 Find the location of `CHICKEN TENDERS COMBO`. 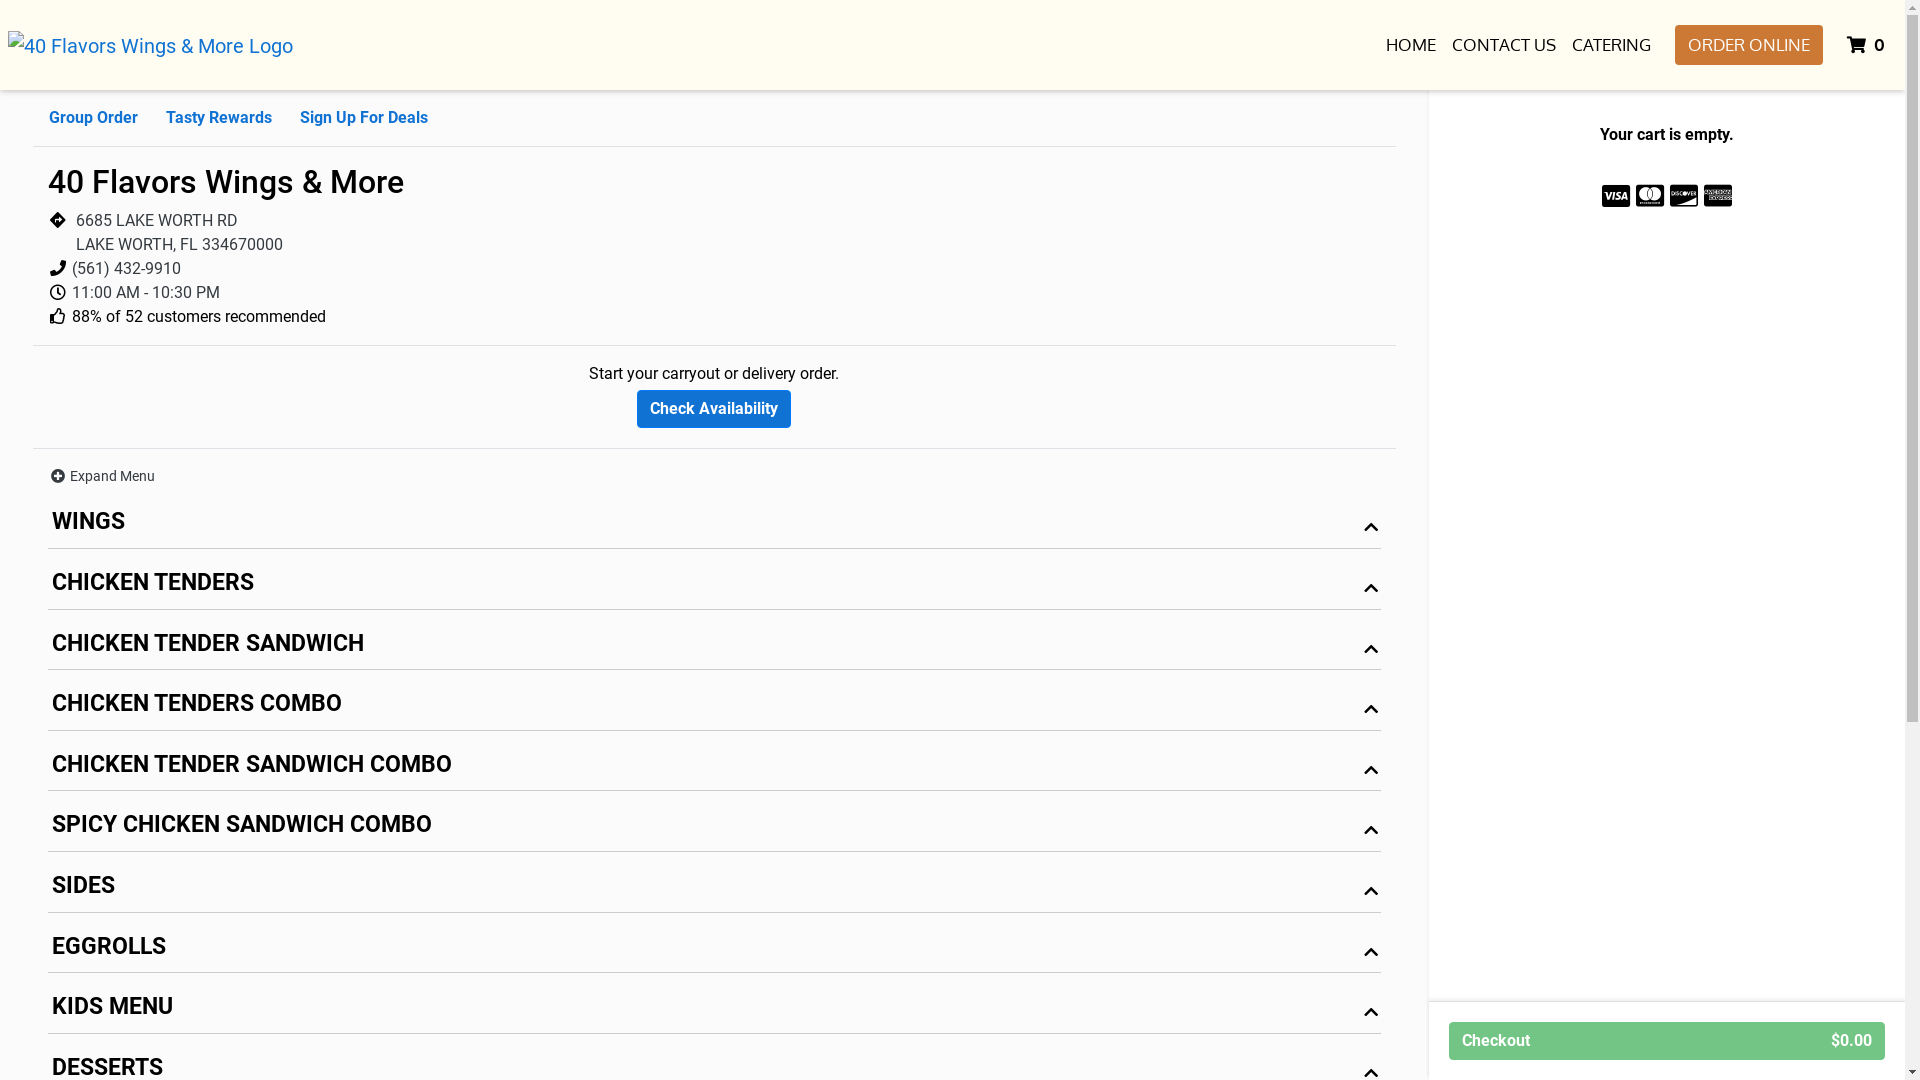

CHICKEN TENDERS COMBO is located at coordinates (714, 708).